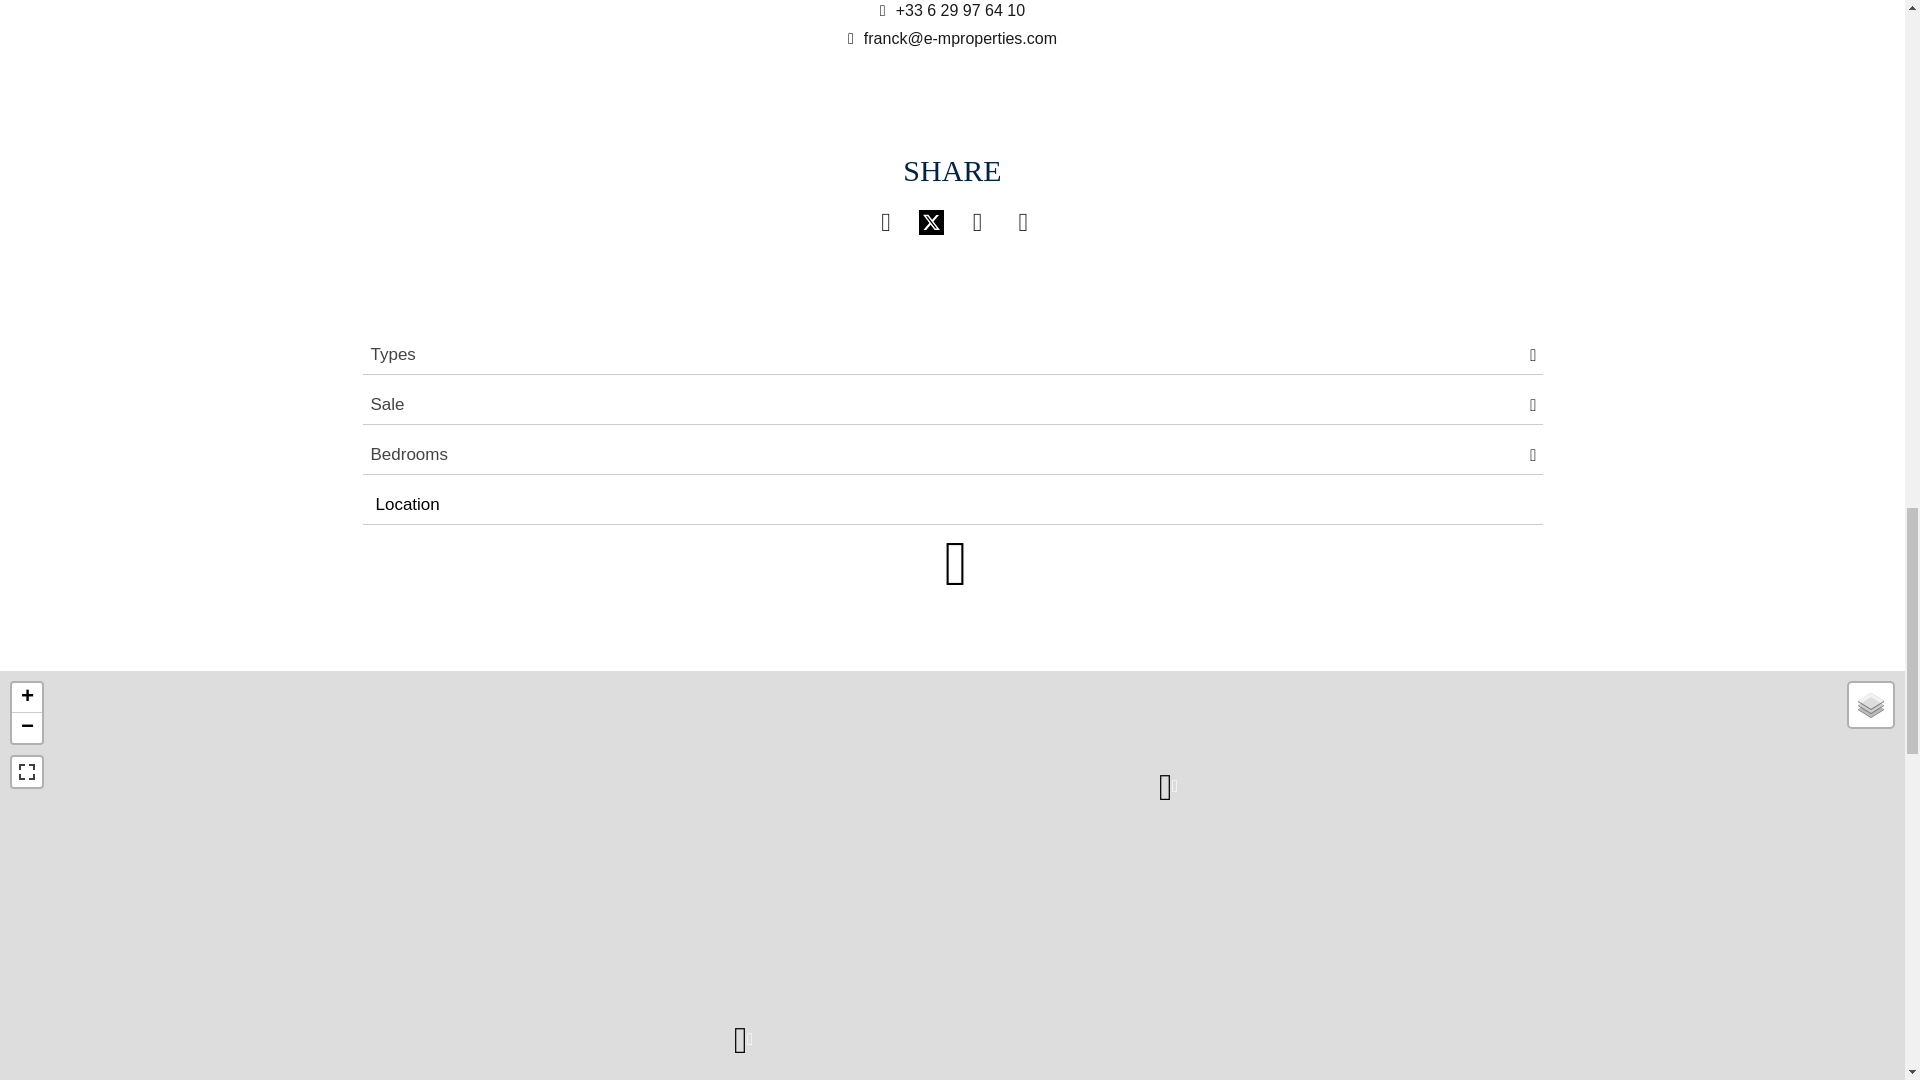 Image resolution: width=1920 pixels, height=1080 pixels. What do you see at coordinates (26, 728) in the screenshot?
I see `Zoom out` at bounding box center [26, 728].